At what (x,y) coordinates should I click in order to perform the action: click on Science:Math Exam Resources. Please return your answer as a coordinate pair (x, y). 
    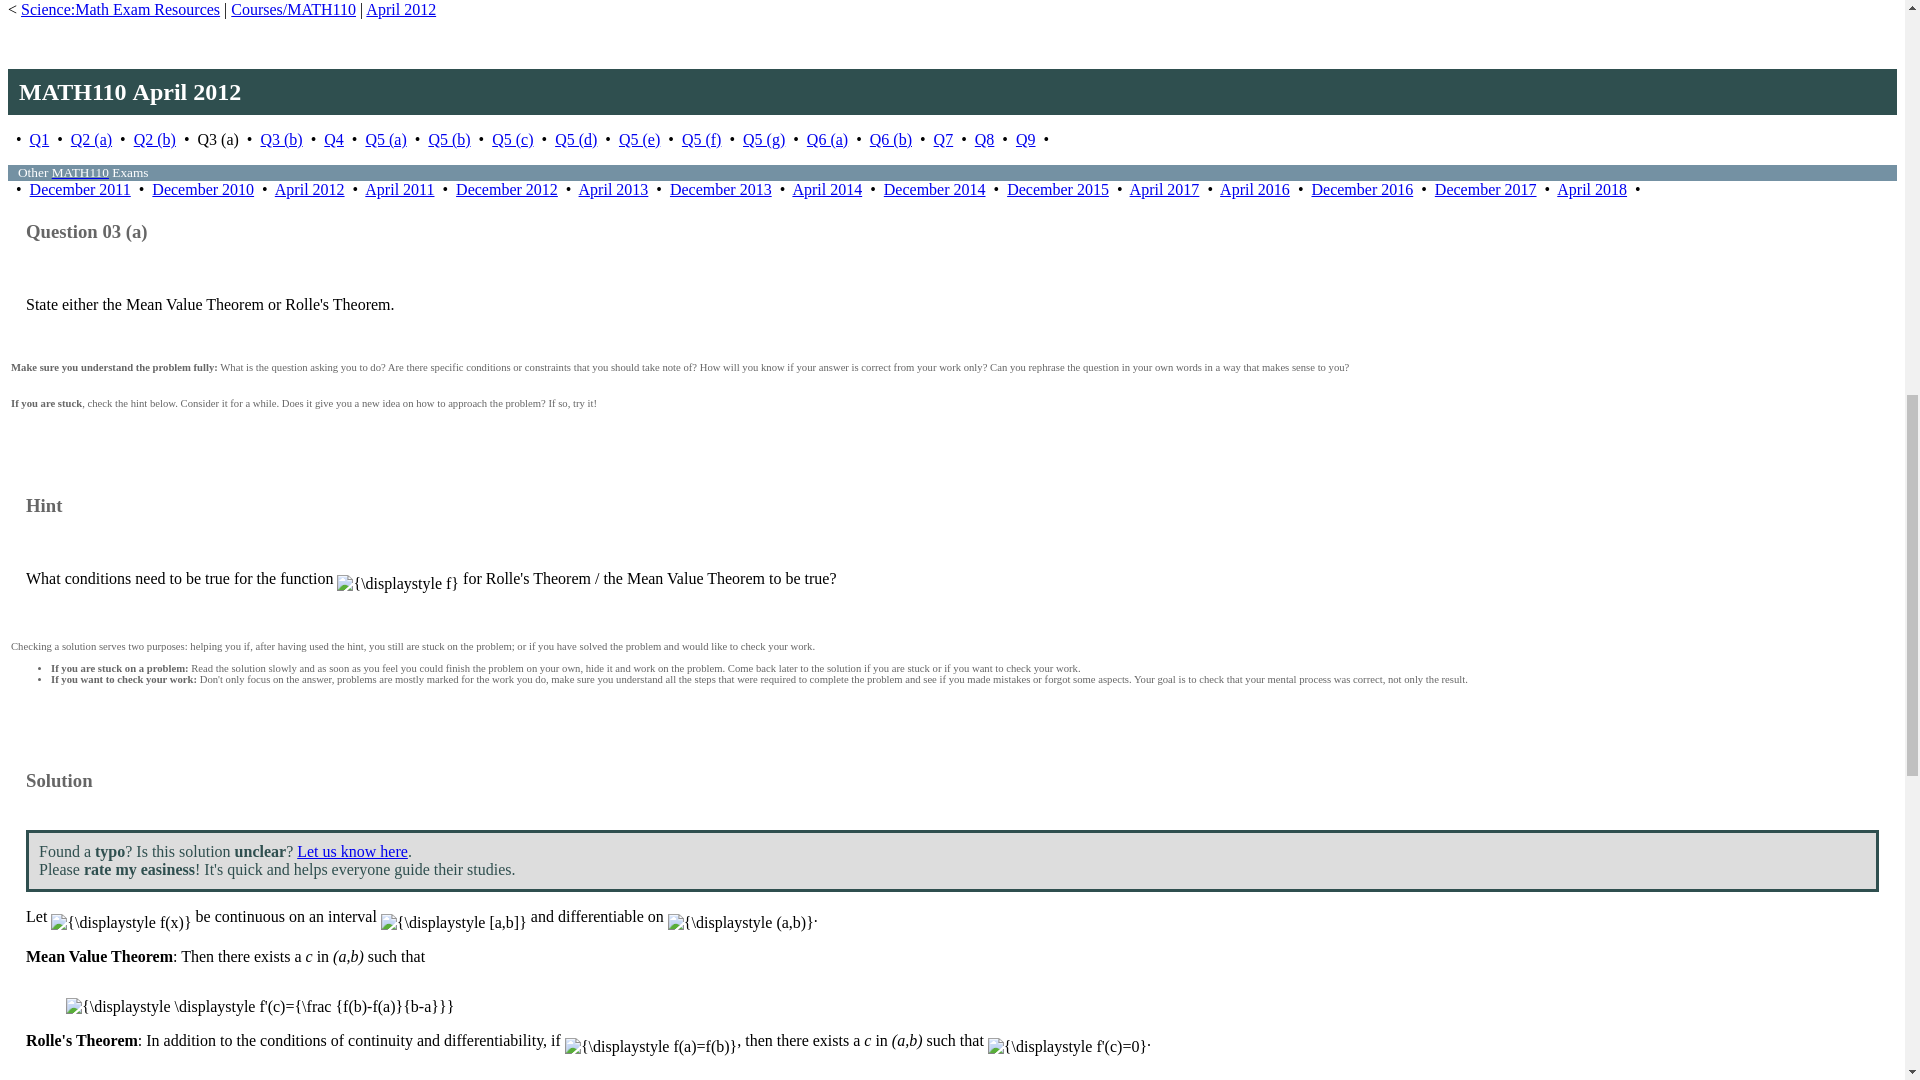
    Looking at the image, I should click on (120, 10).